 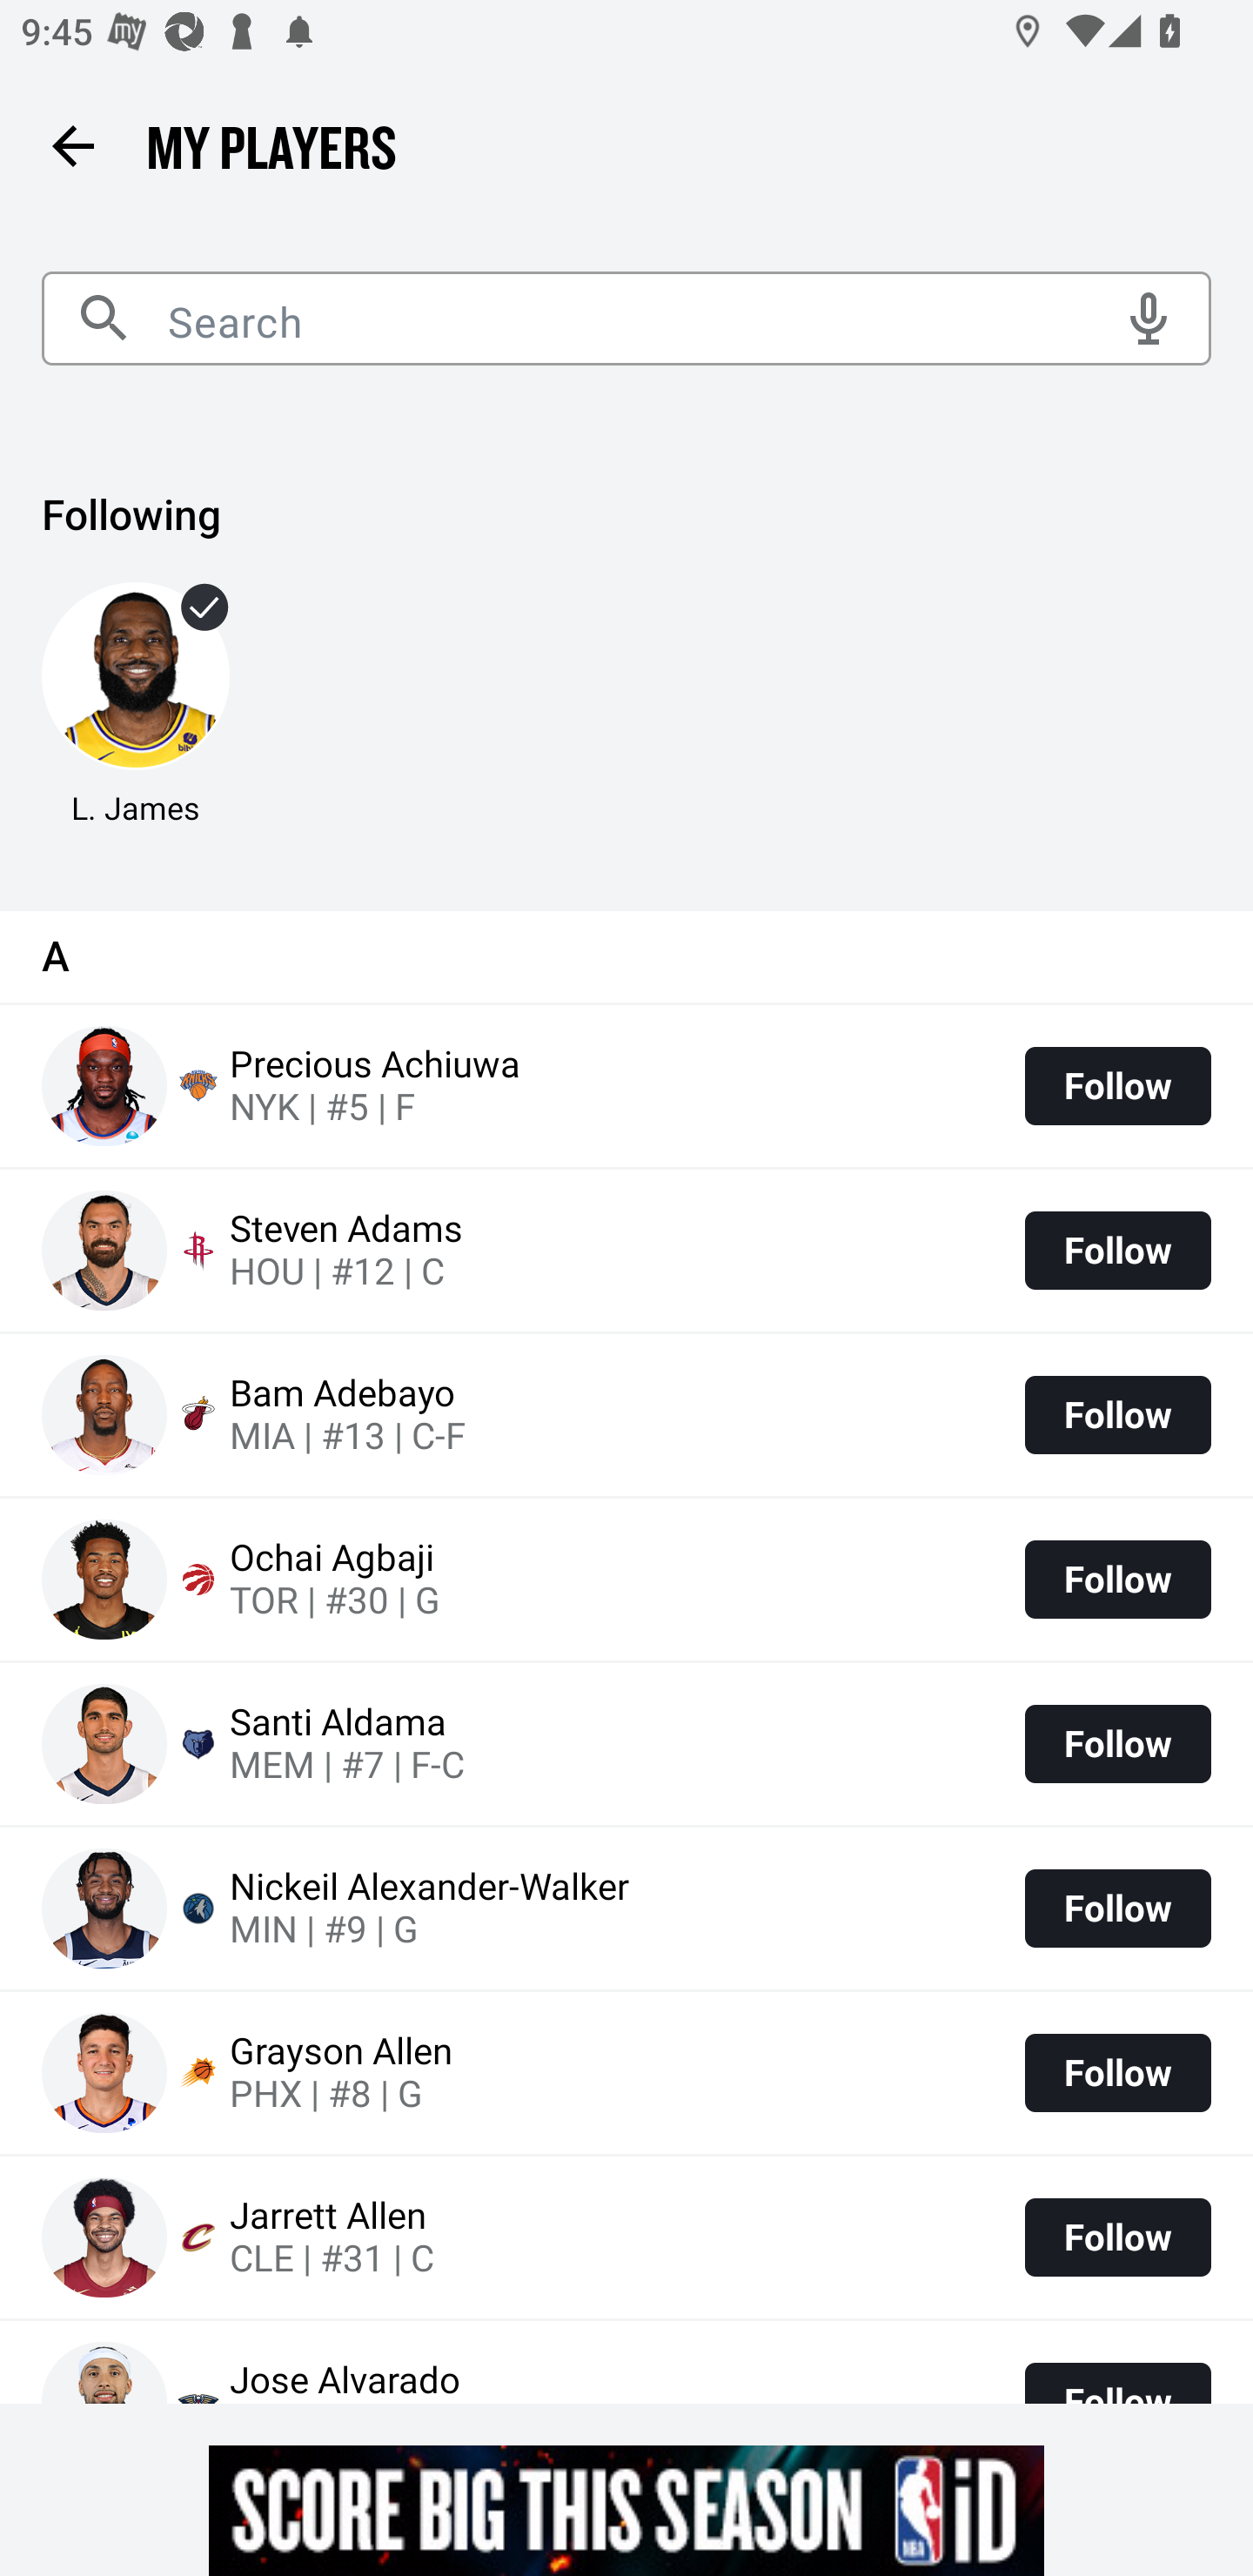 What do you see at coordinates (626, 2510) in the screenshot?
I see `g5nqqygr7owph` at bounding box center [626, 2510].